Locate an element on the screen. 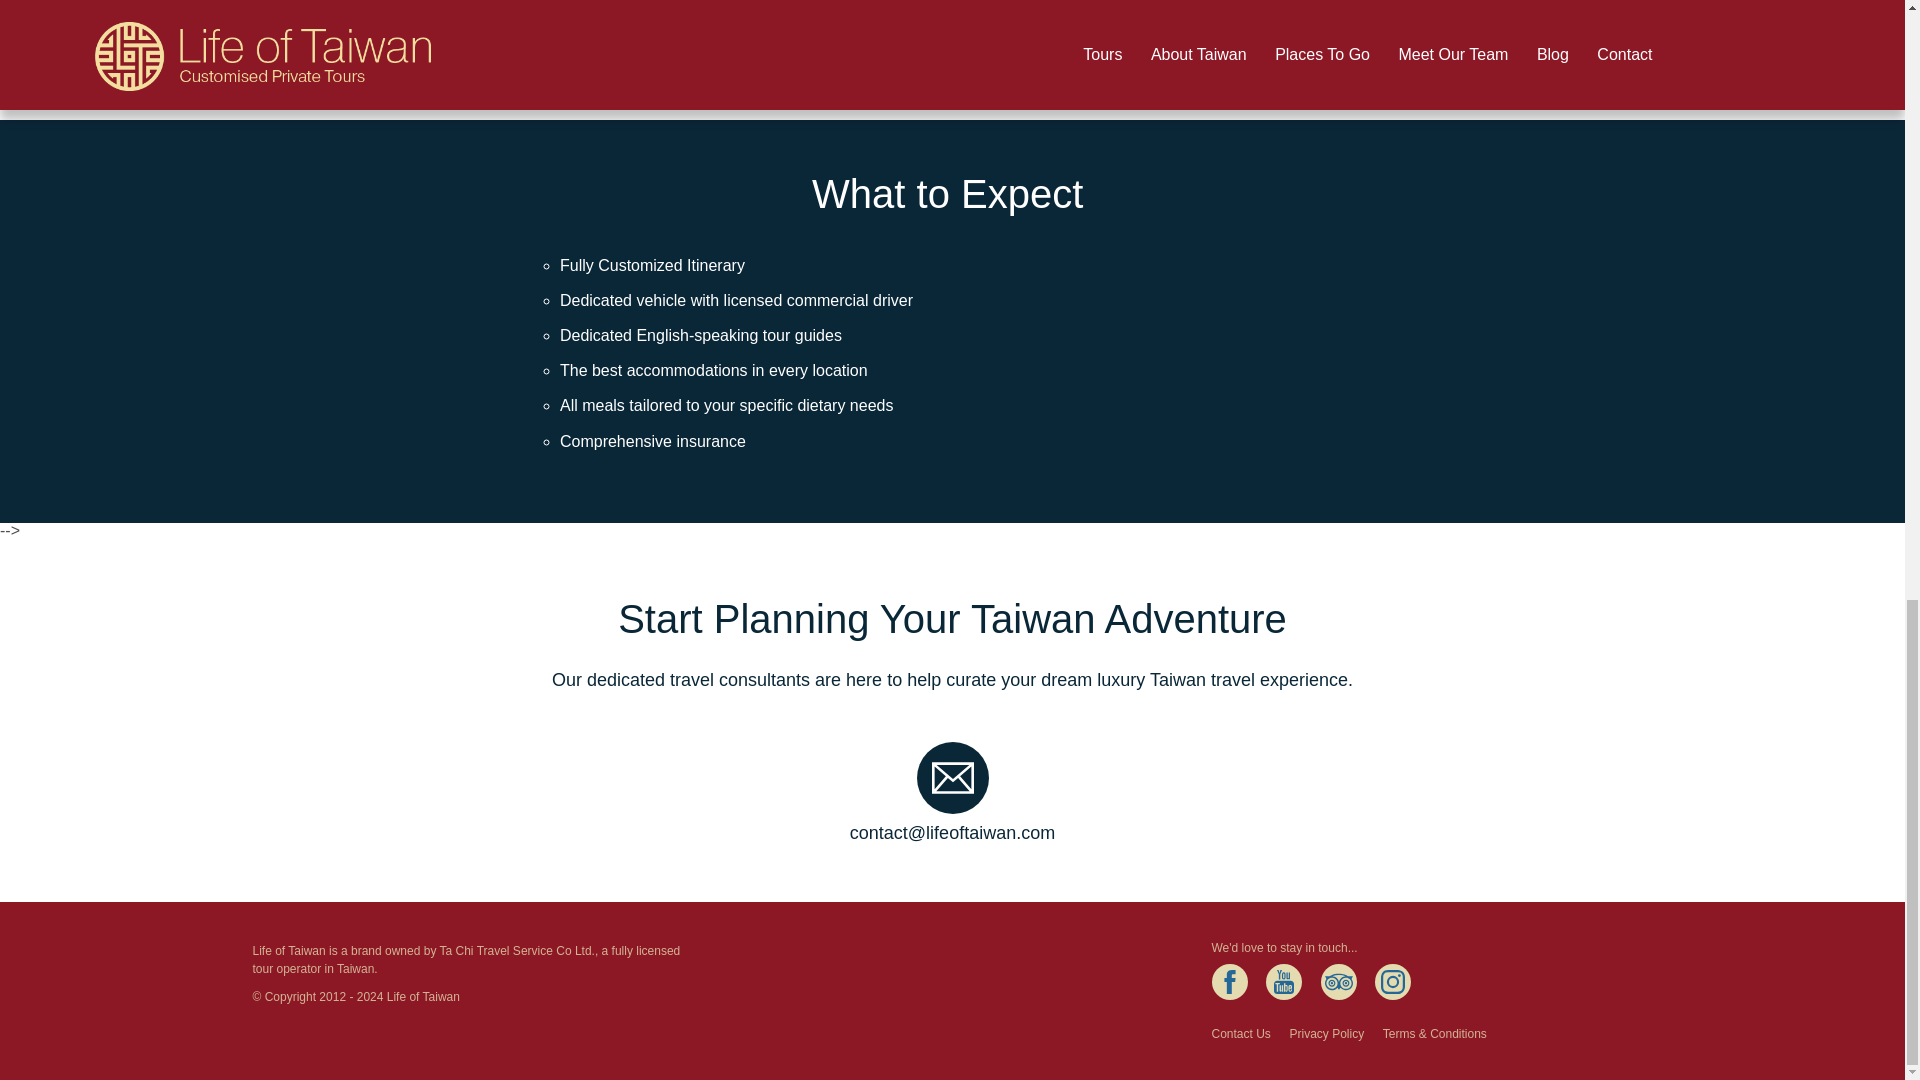 The height and width of the screenshot is (1080, 1920). YouTube is located at coordinates (1283, 982).